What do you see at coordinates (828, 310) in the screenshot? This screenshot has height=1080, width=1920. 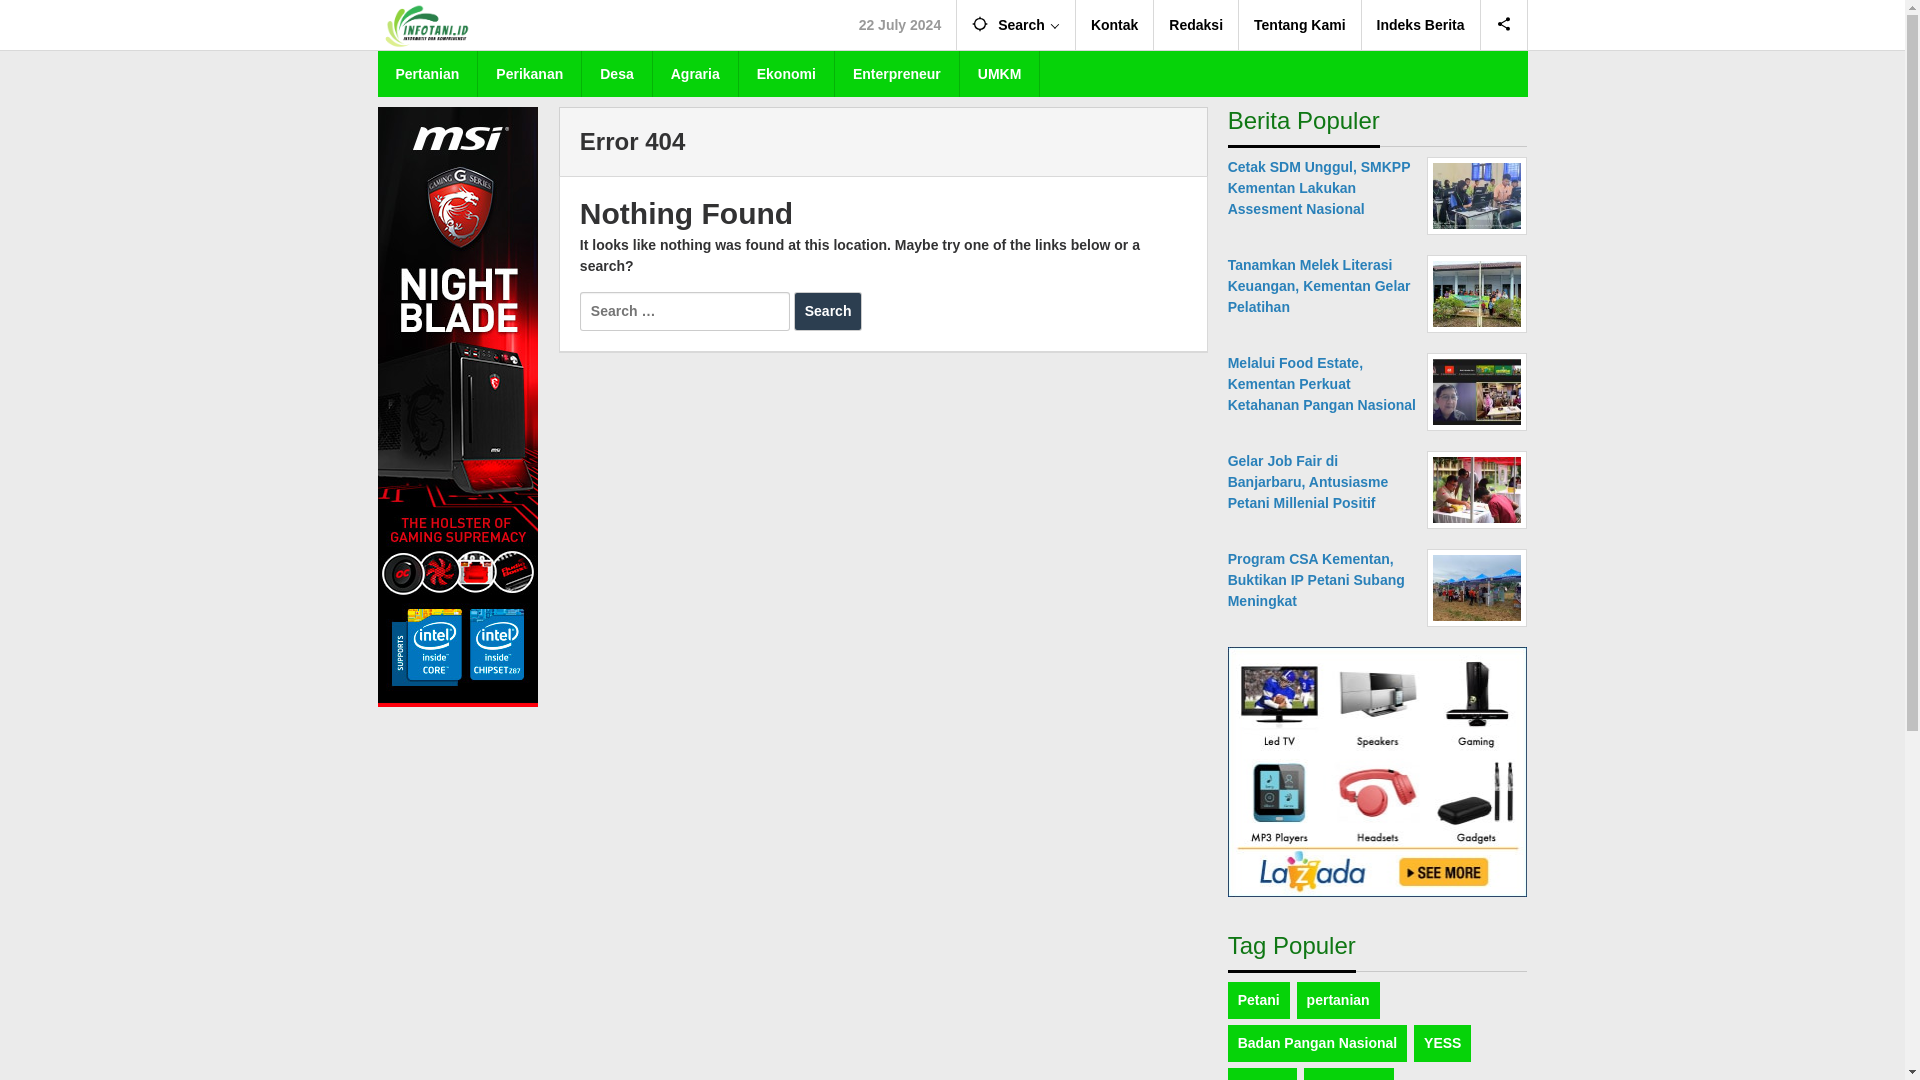 I see `Search` at bounding box center [828, 310].